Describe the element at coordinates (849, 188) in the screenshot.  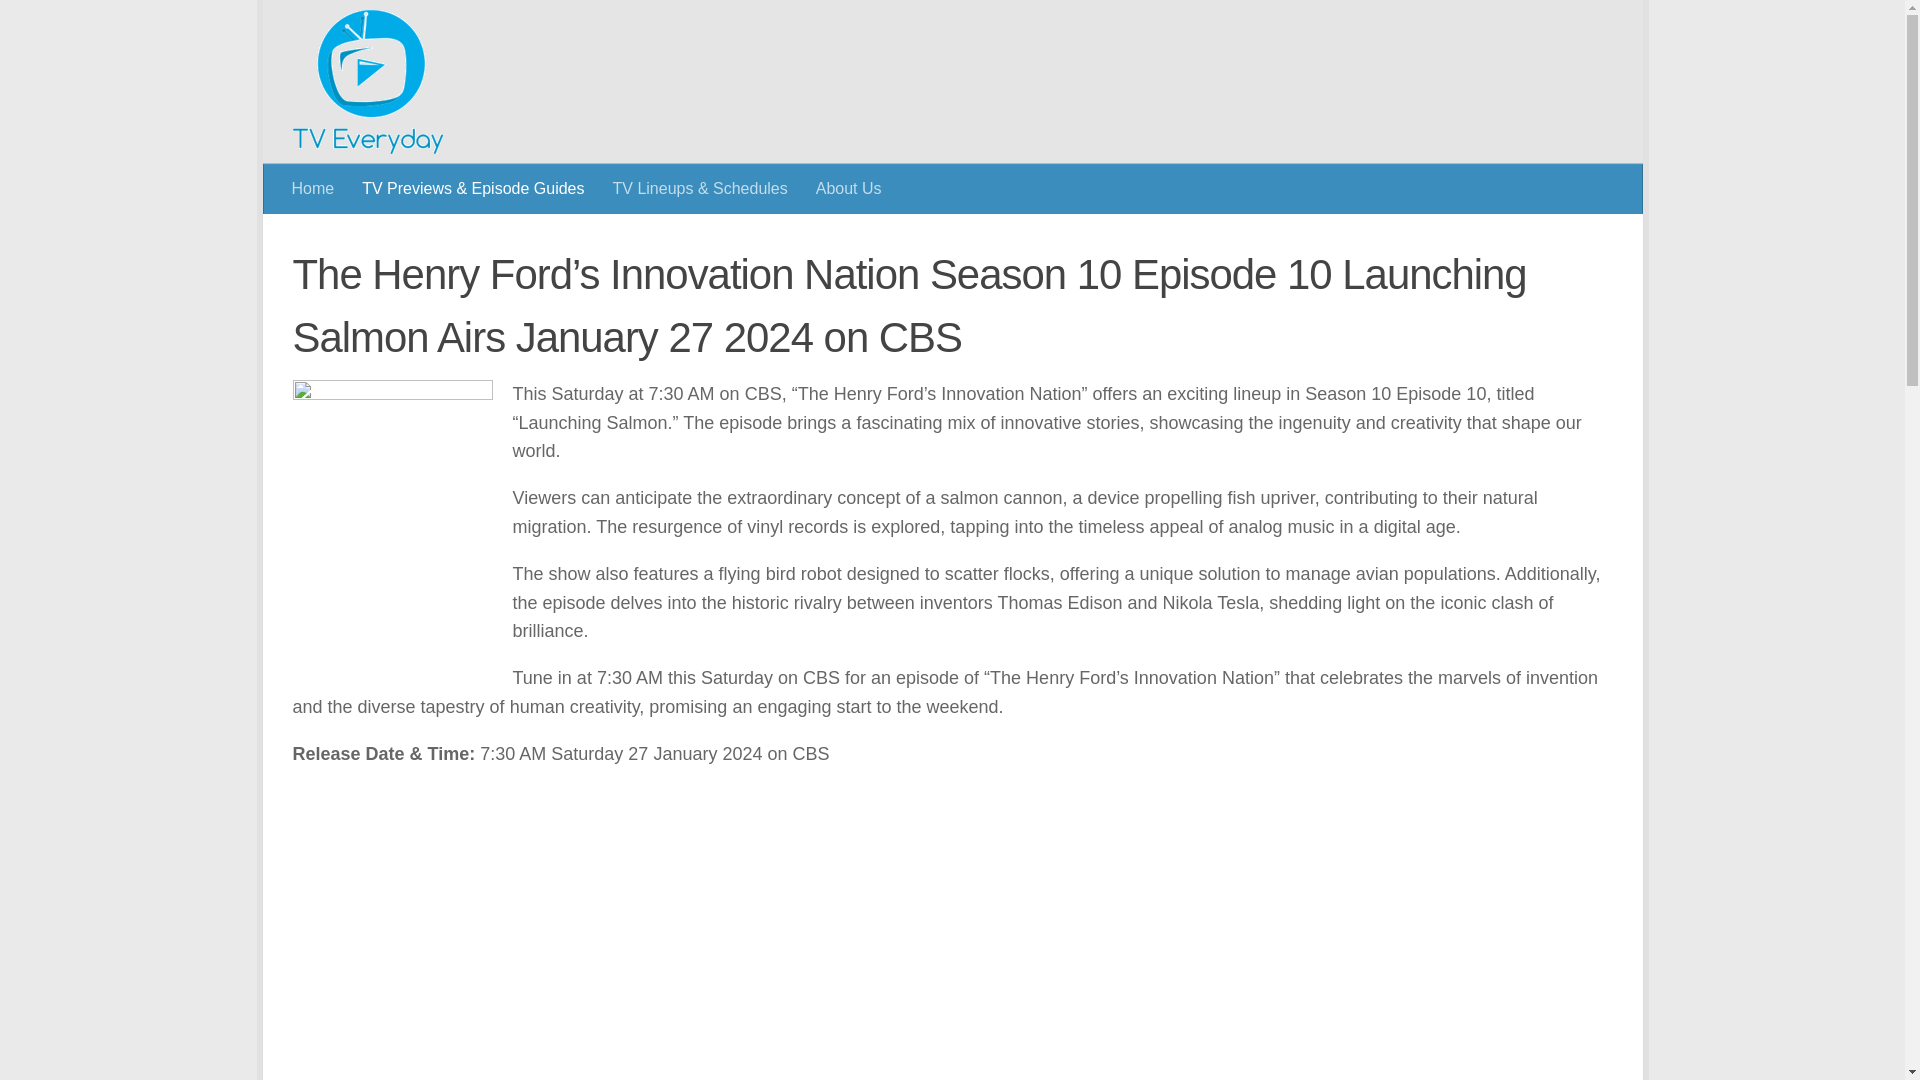
I see `About Us` at that location.